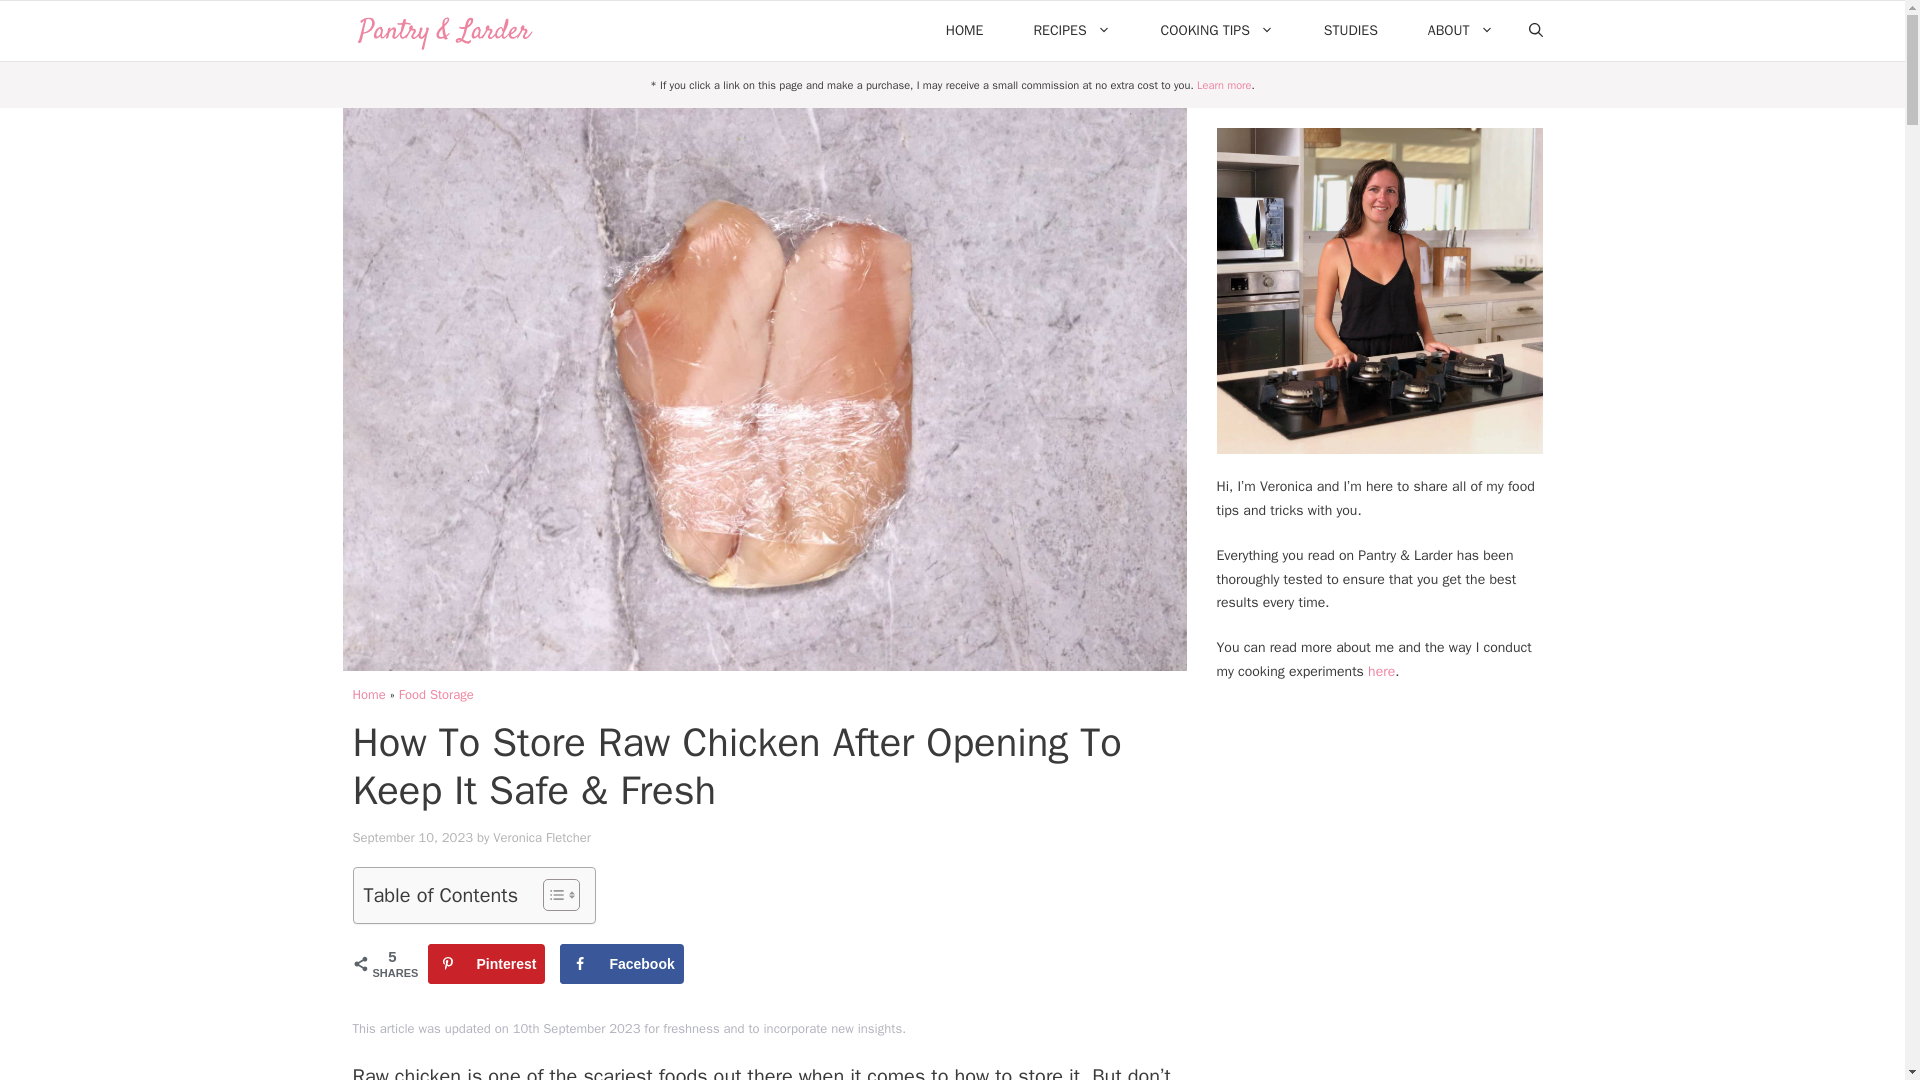 The height and width of the screenshot is (1080, 1920). Describe the element at coordinates (486, 963) in the screenshot. I see `Save to Pinterest` at that location.